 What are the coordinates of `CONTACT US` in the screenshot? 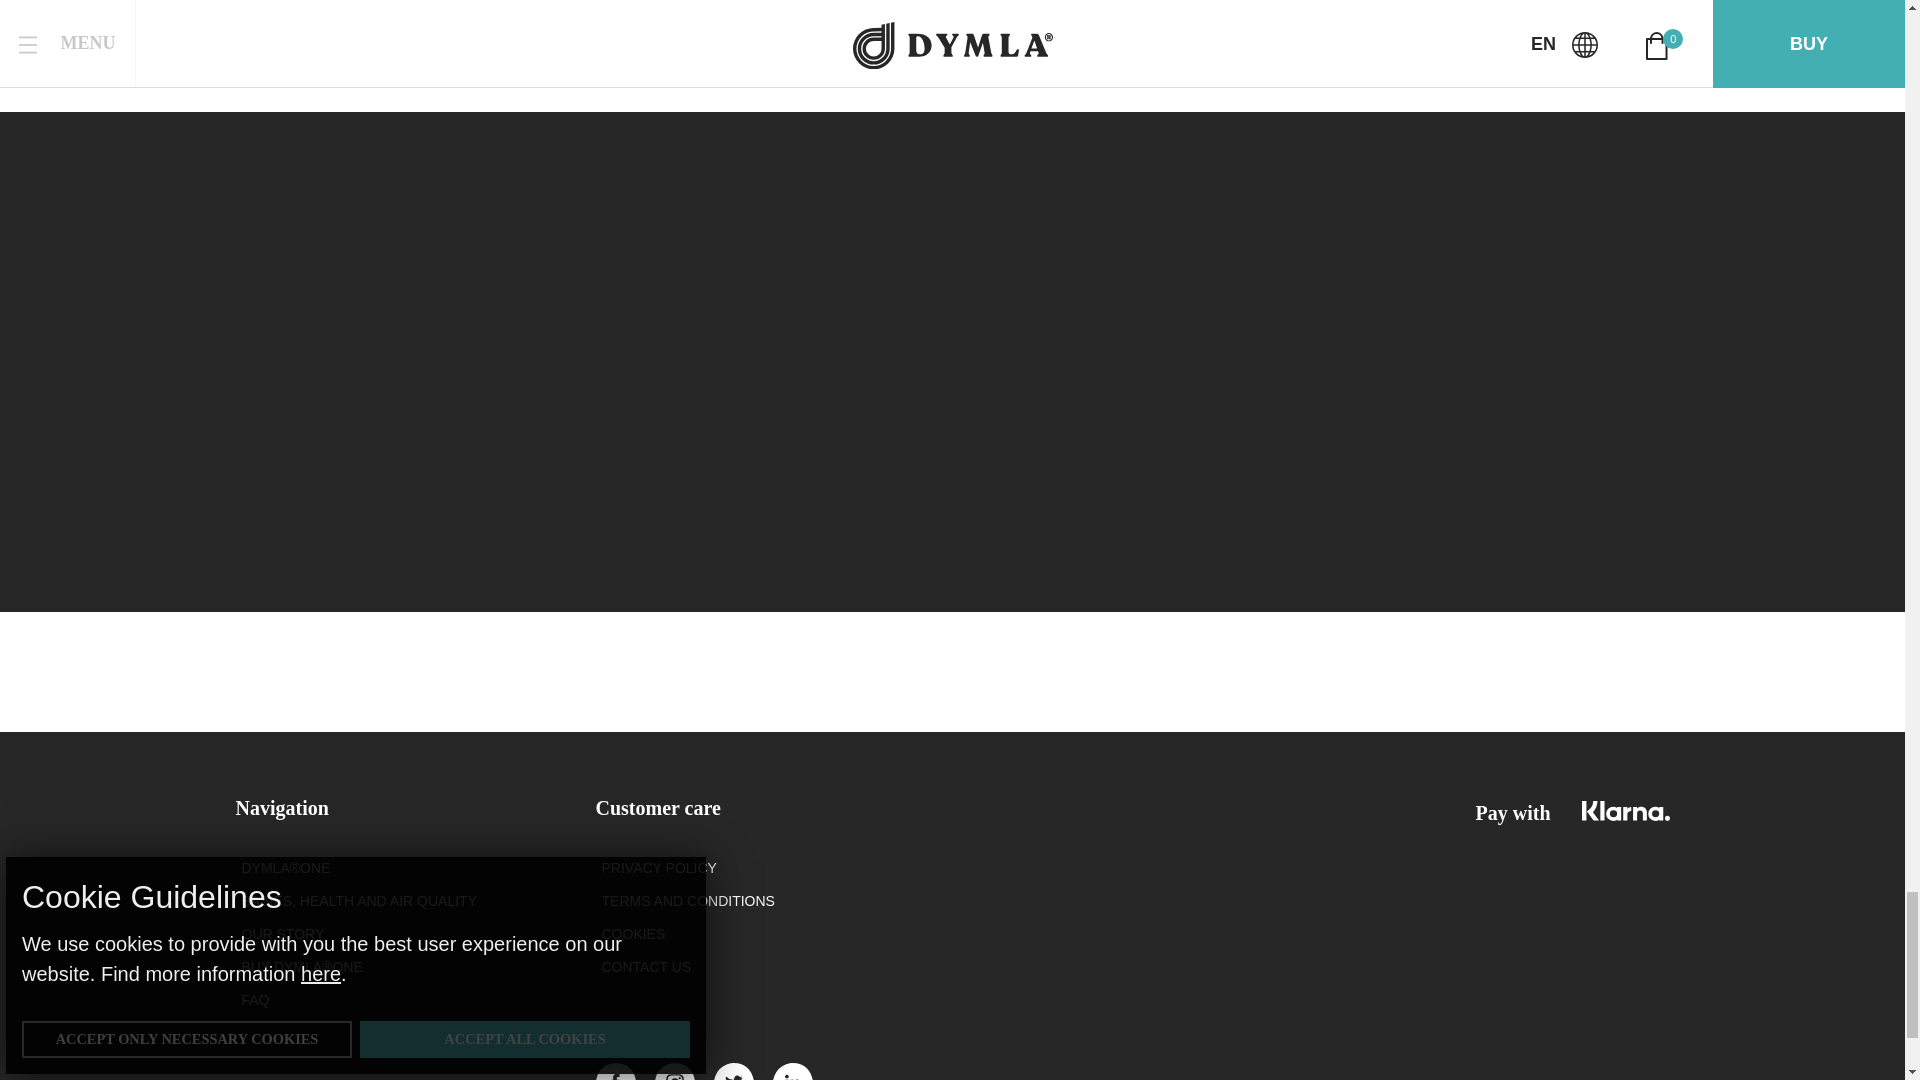 It's located at (646, 967).